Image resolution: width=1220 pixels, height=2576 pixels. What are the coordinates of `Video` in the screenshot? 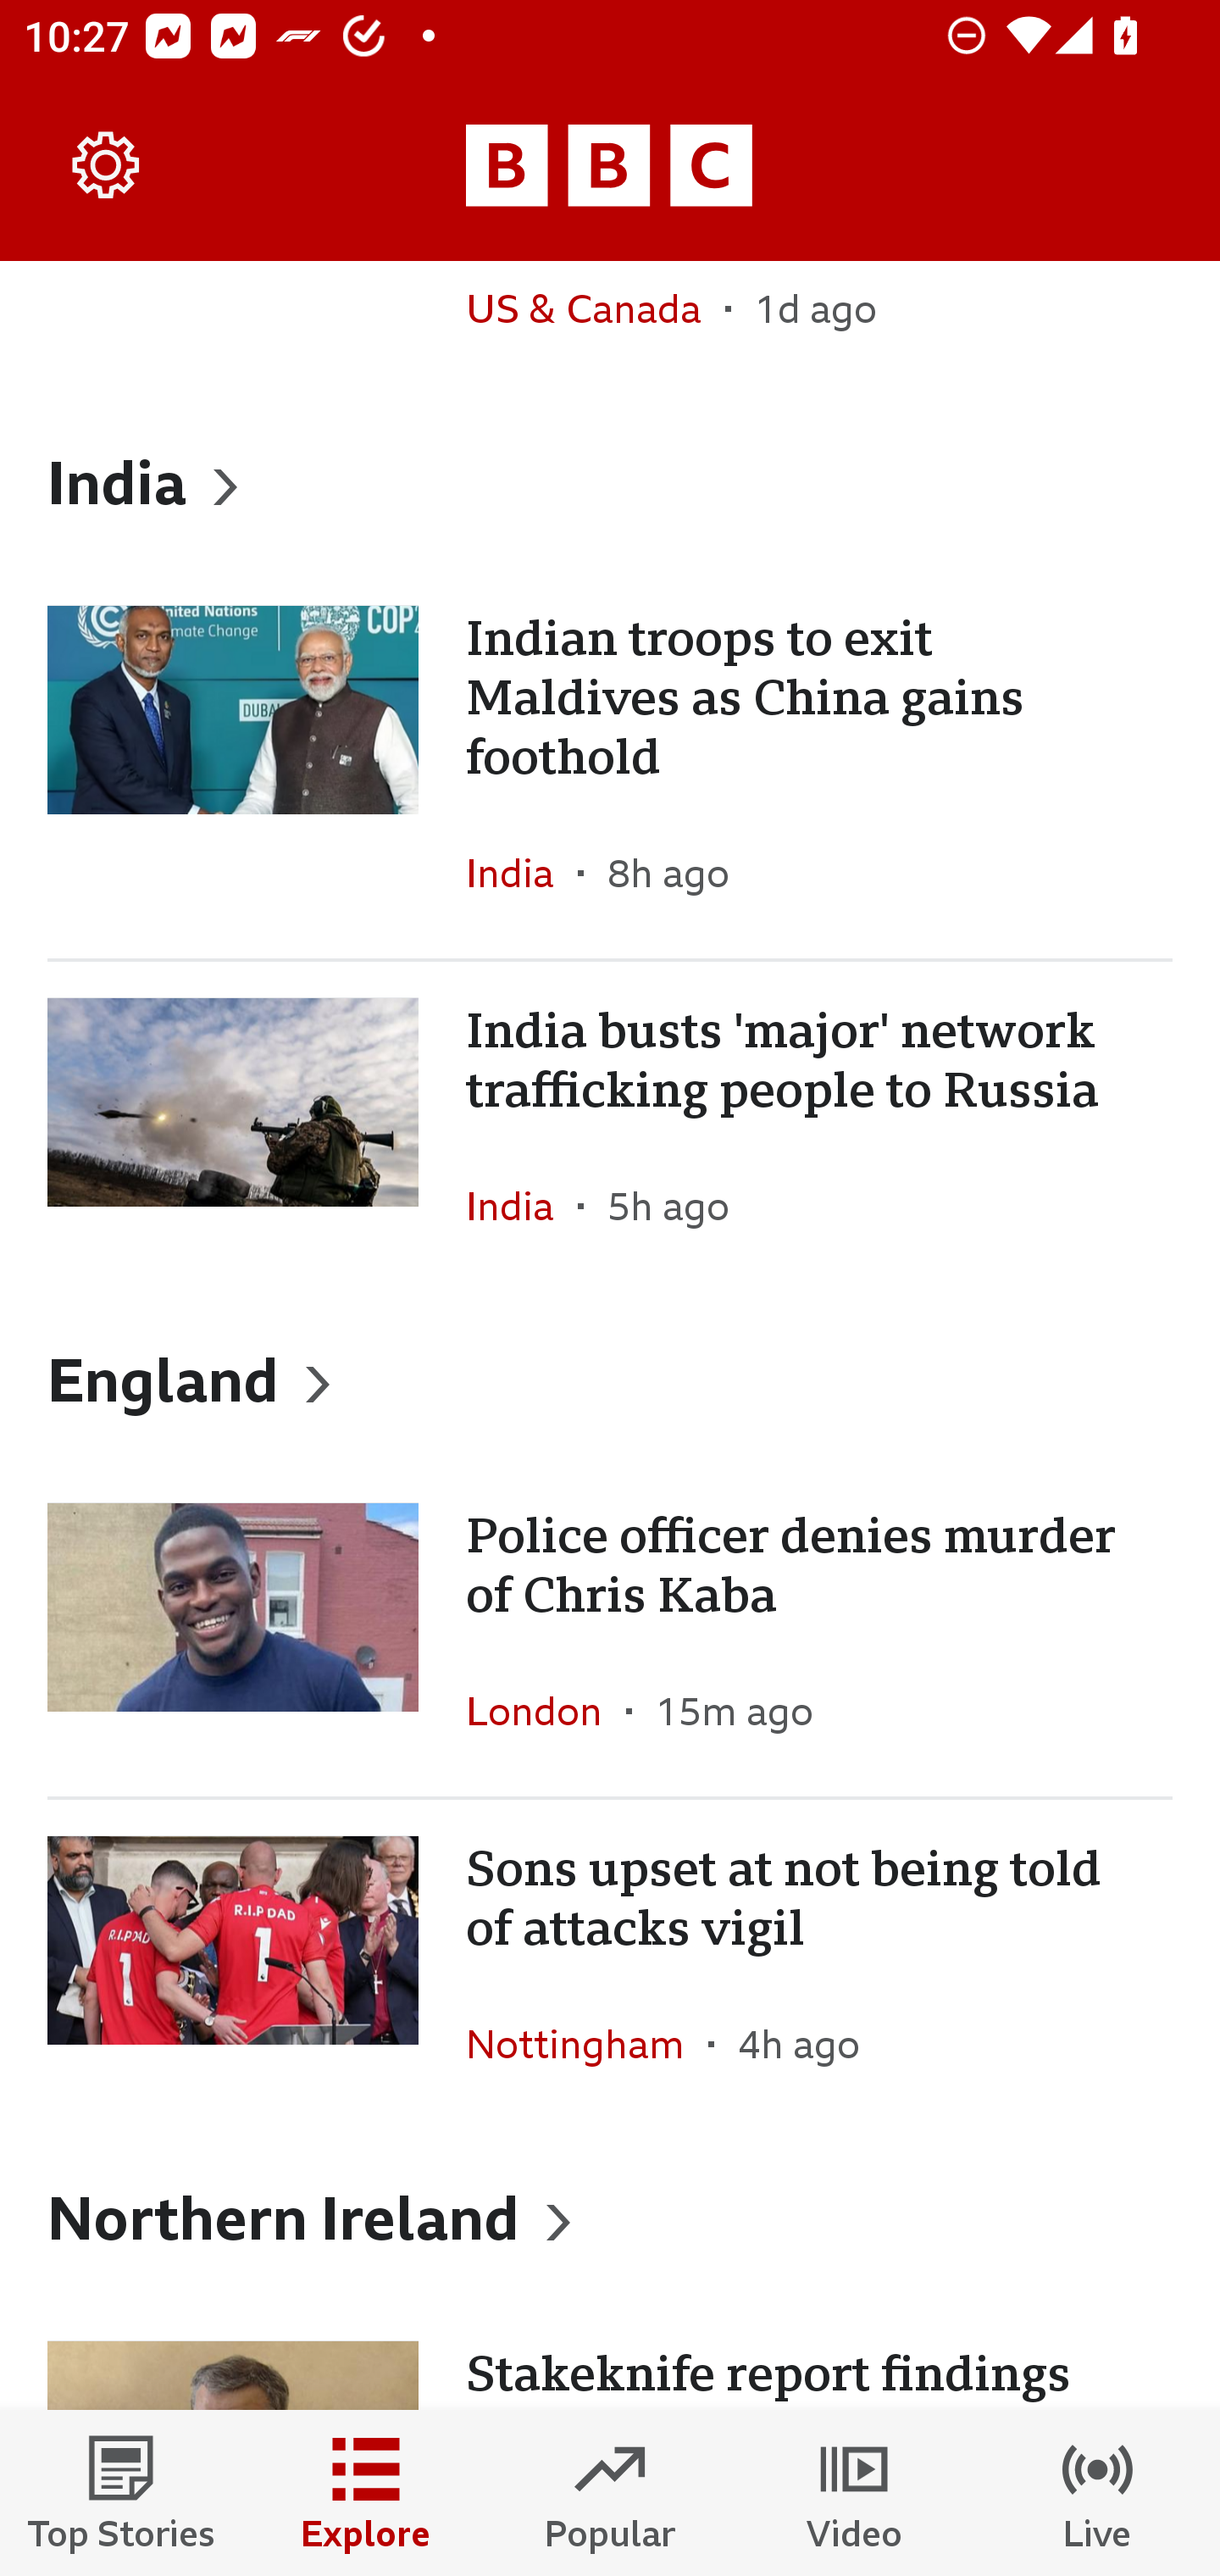 It's located at (854, 2493).